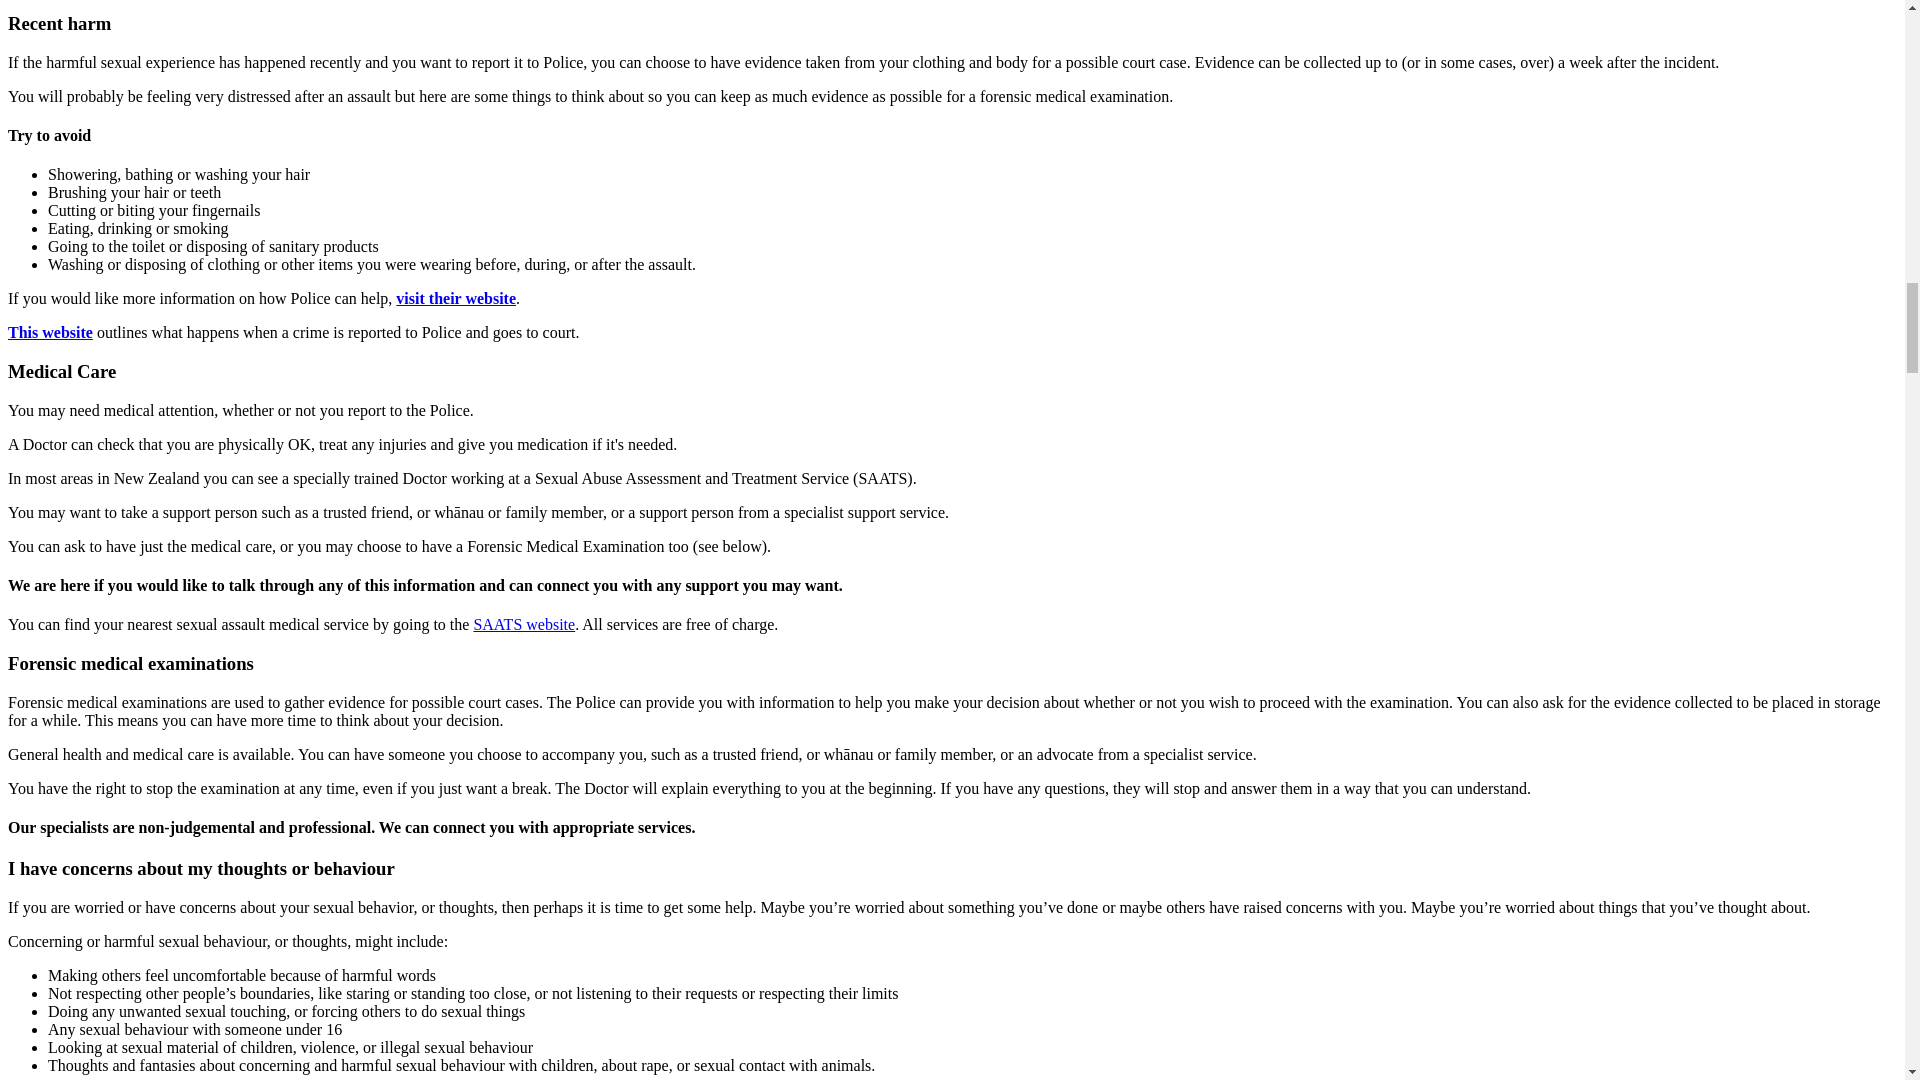  Describe the element at coordinates (50, 332) in the screenshot. I see `This website` at that location.